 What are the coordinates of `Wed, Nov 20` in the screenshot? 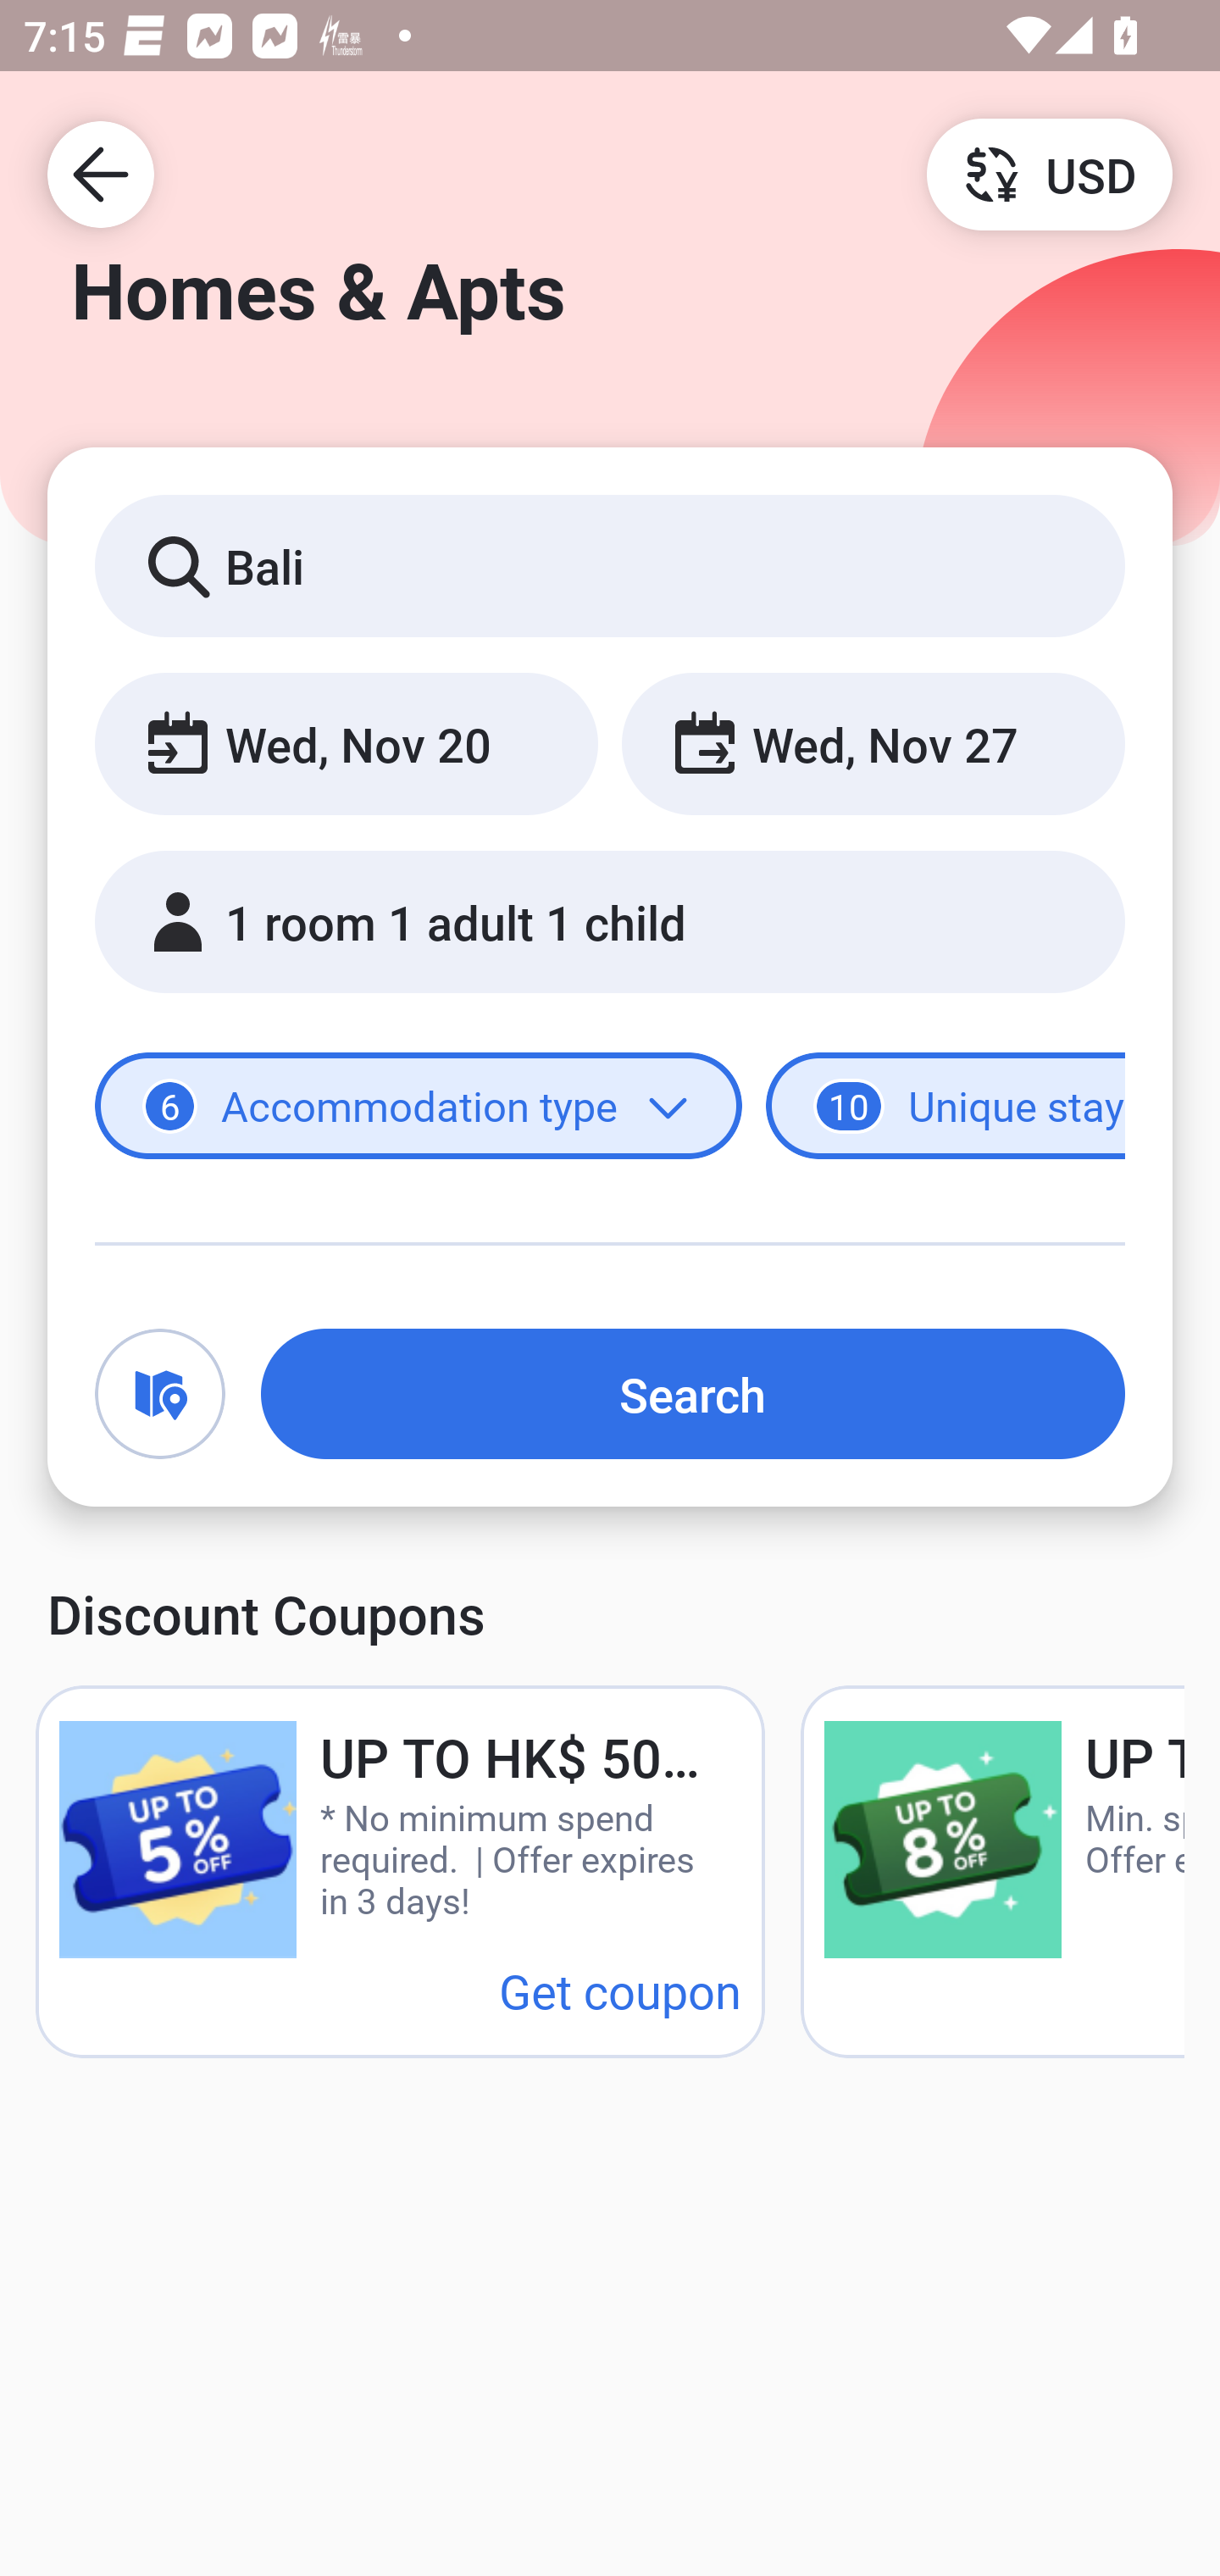 It's located at (346, 742).